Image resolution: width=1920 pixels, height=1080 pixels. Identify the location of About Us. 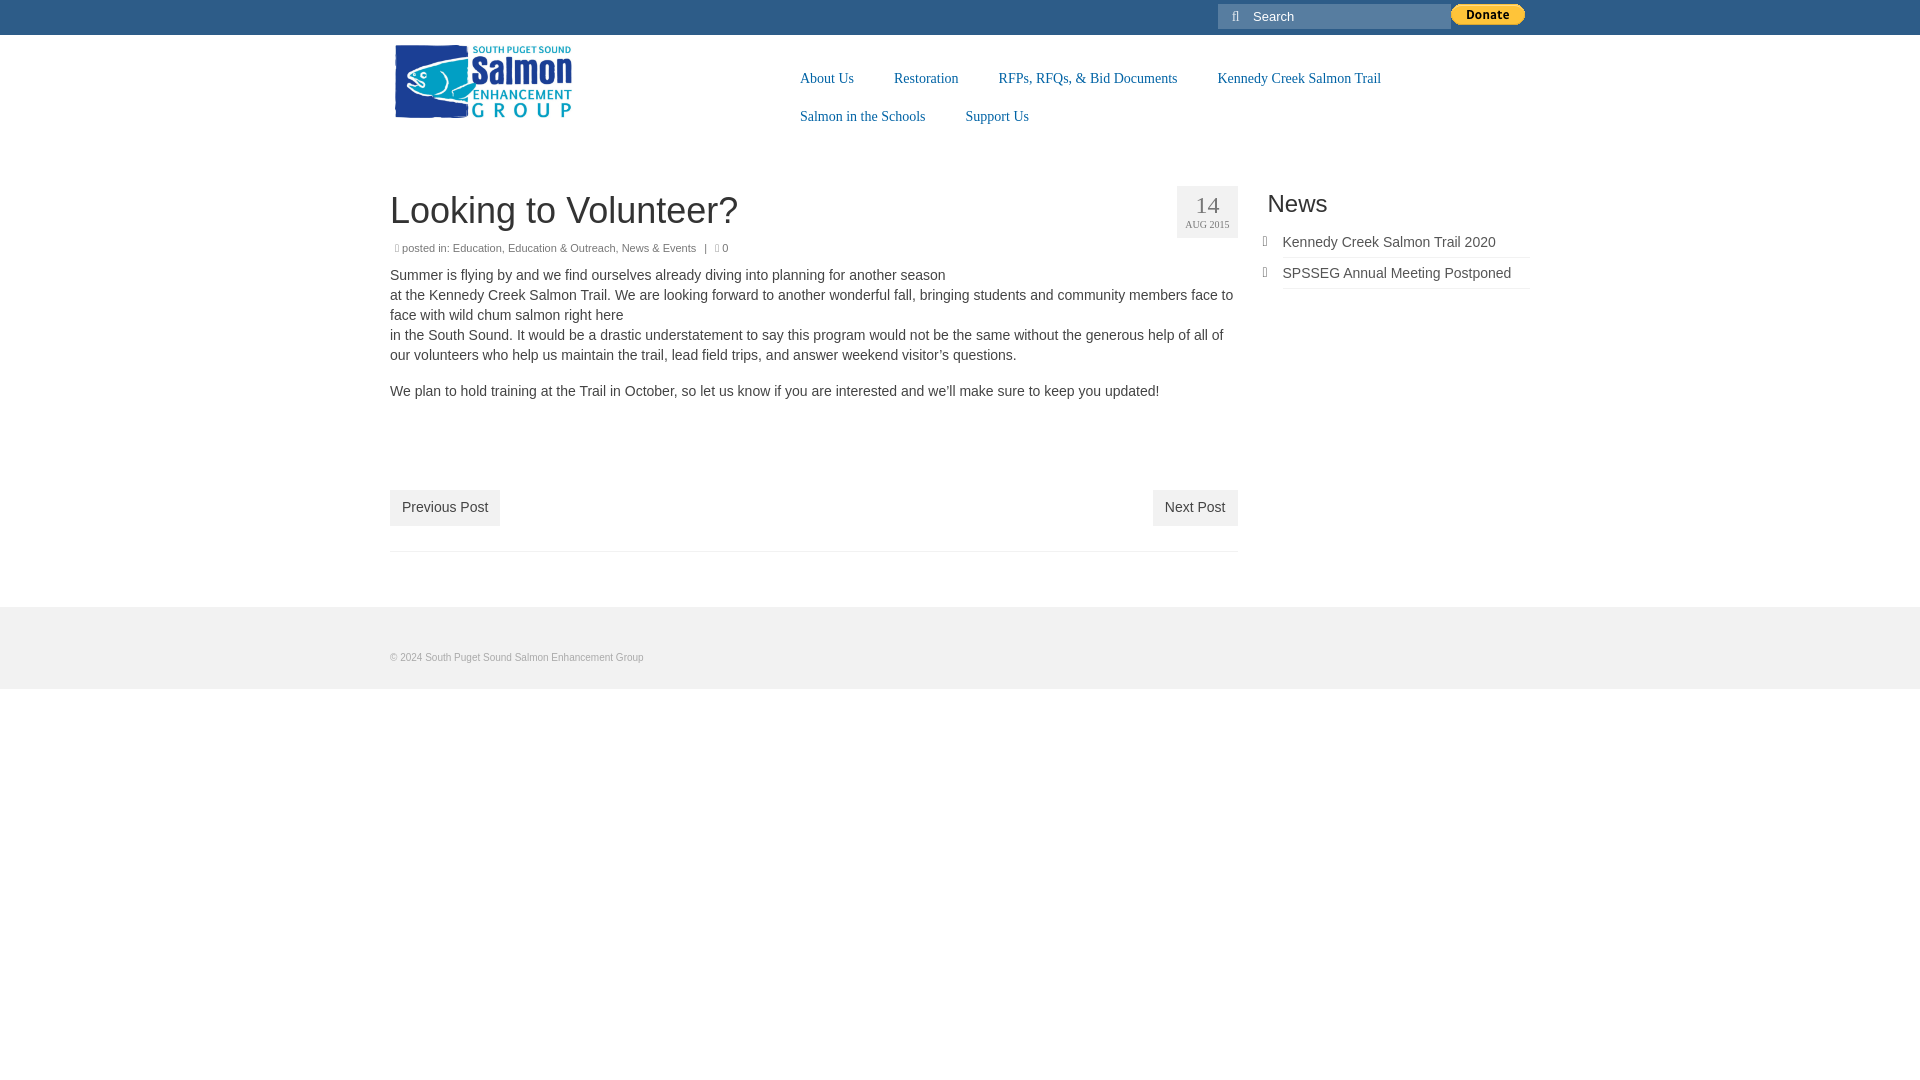
(826, 79).